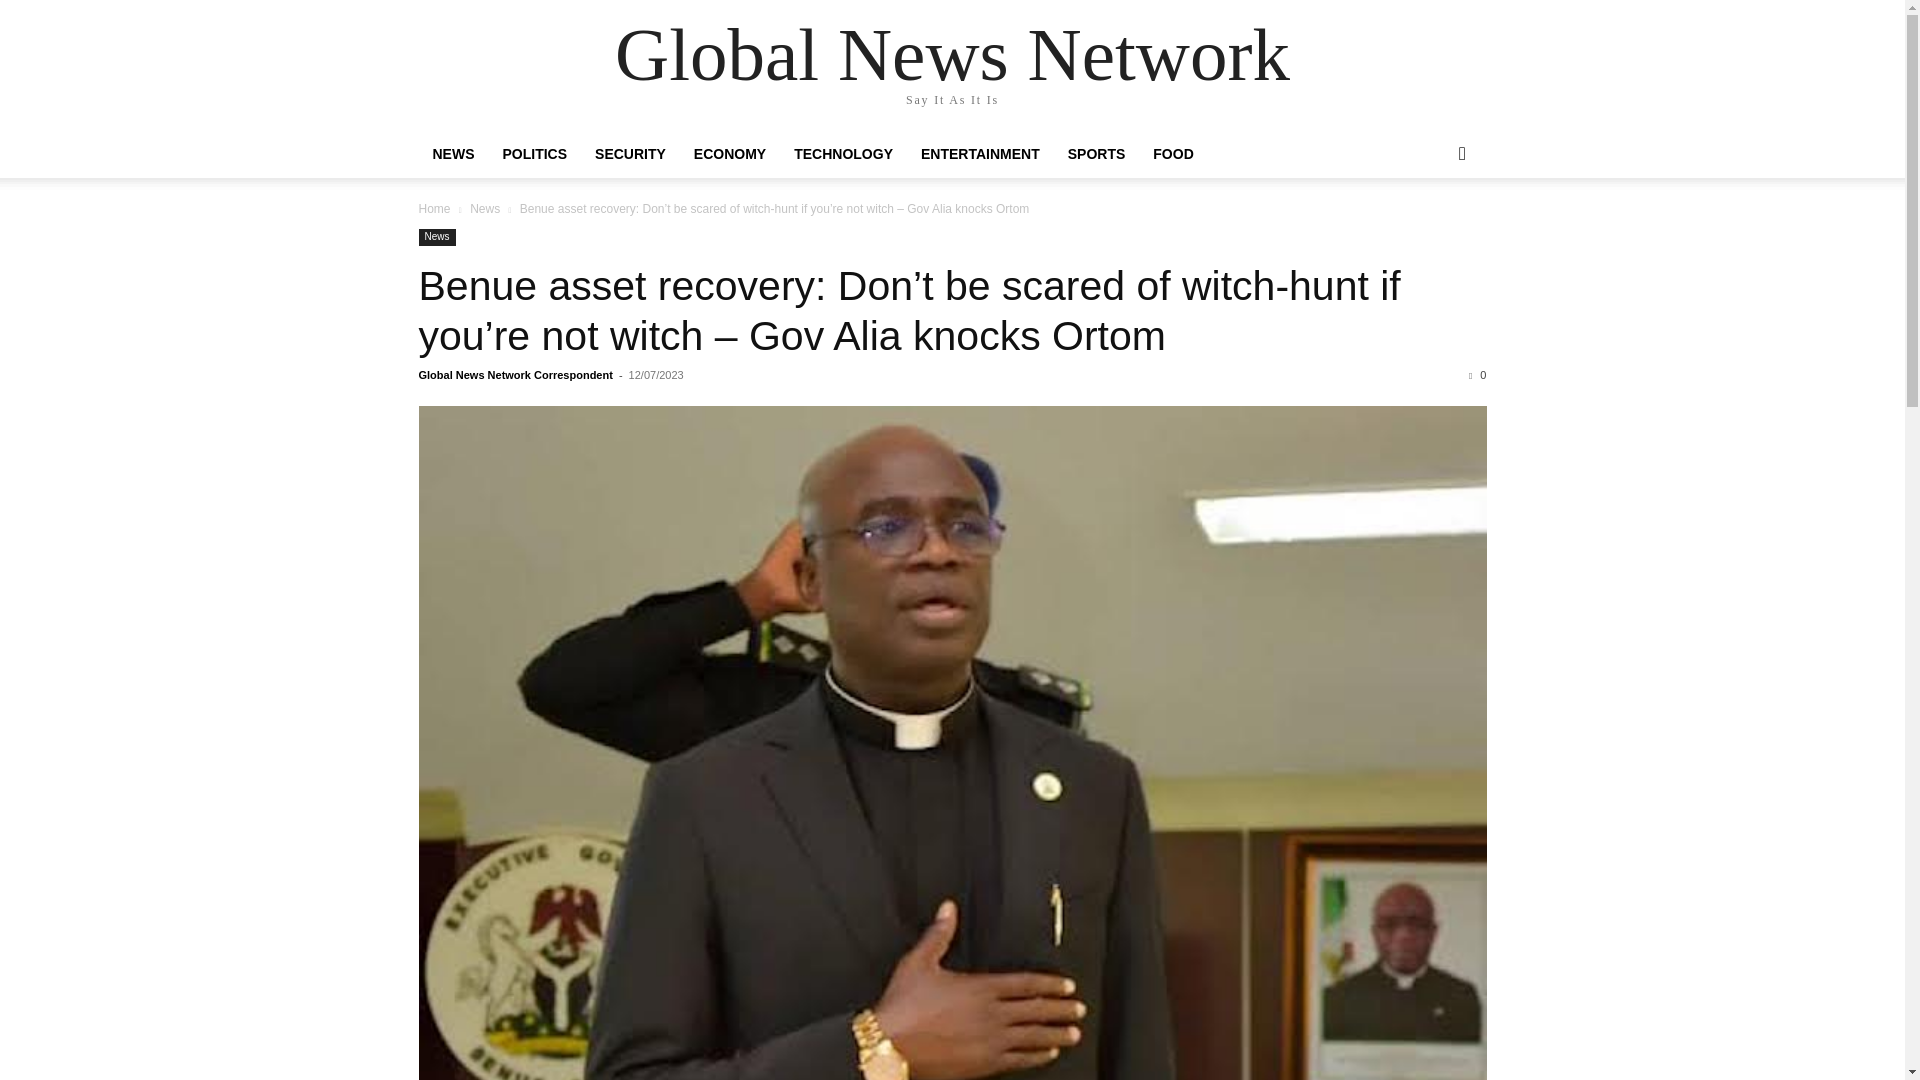 The height and width of the screenshot is (1080, 1920). What do you see at coordinates (452, 154) in the screenshot?
I see `NEWS` at bounding box center [452, 154].